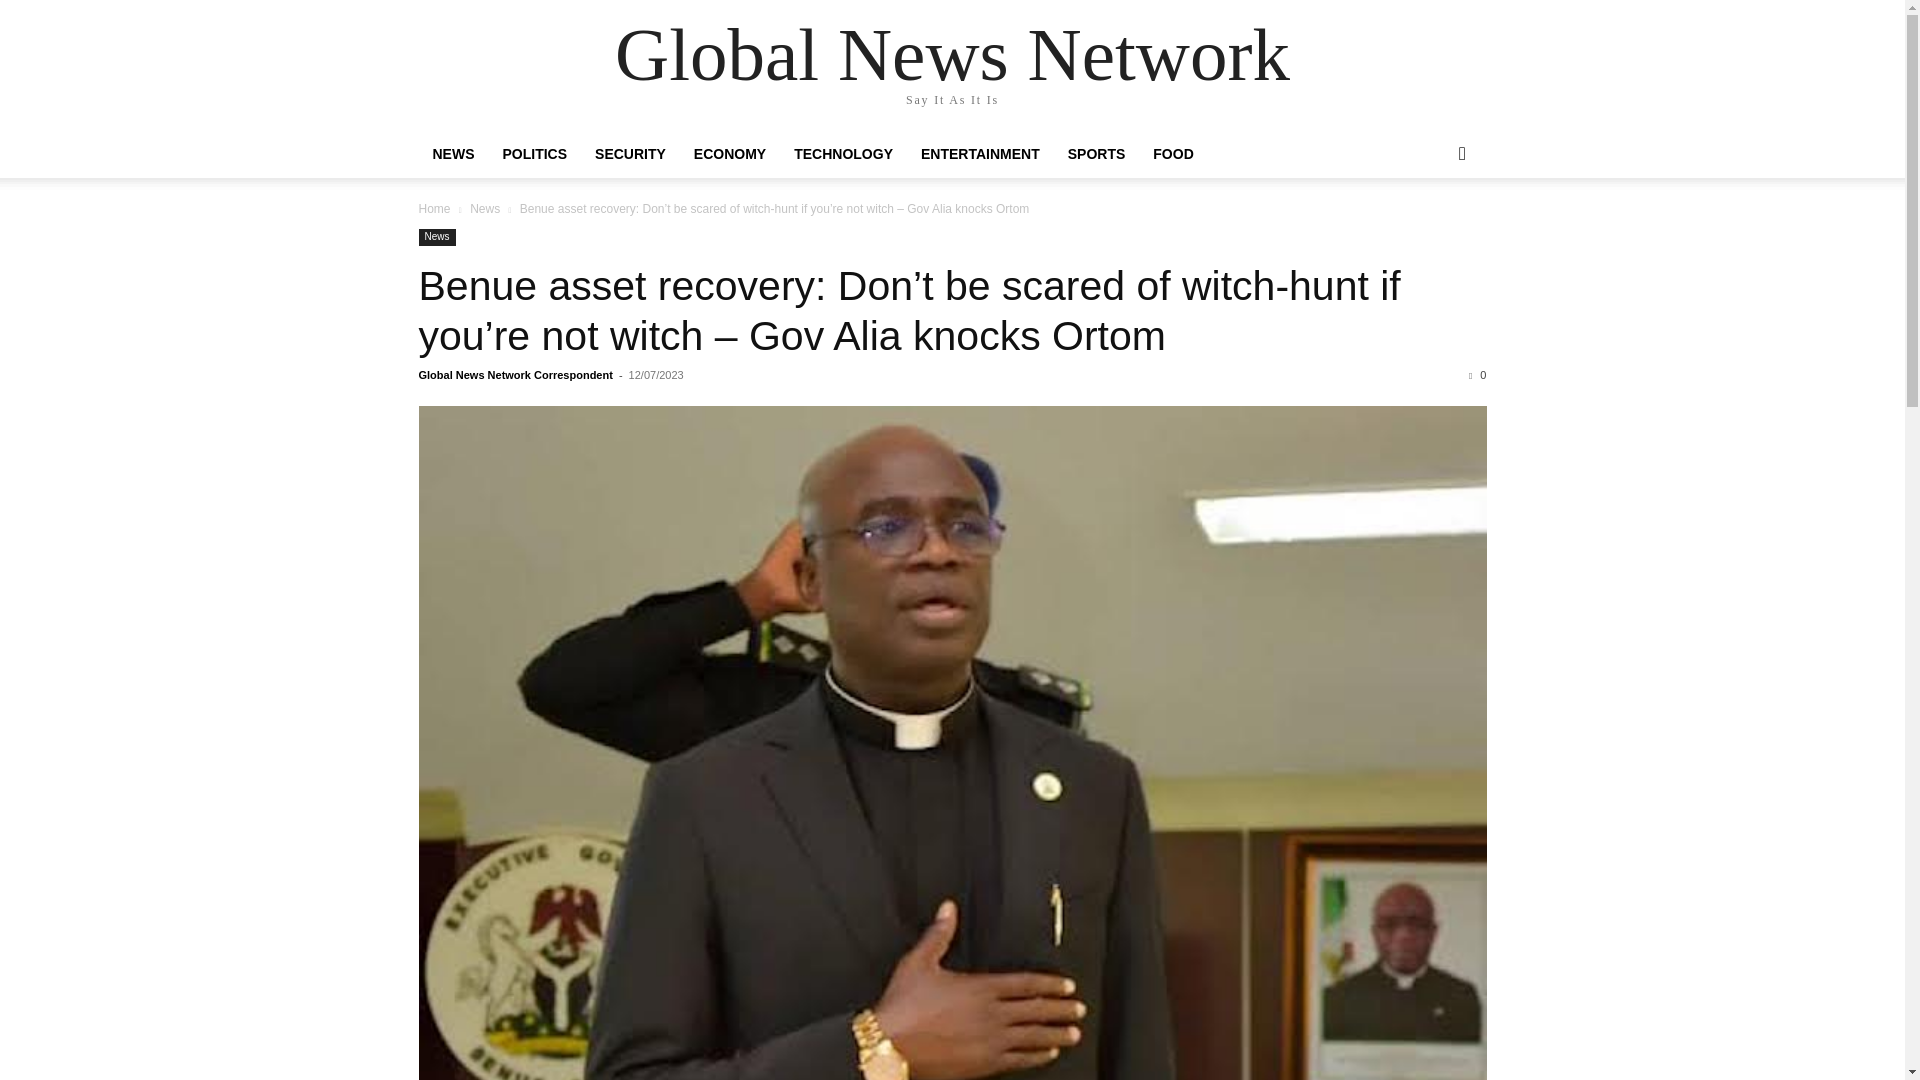 The height and width of the screenshot is (1080, 1920). What do you see at coordinates (452, 154) in the screenshot?
I see `NEWS` at bounding box center [452, 154].